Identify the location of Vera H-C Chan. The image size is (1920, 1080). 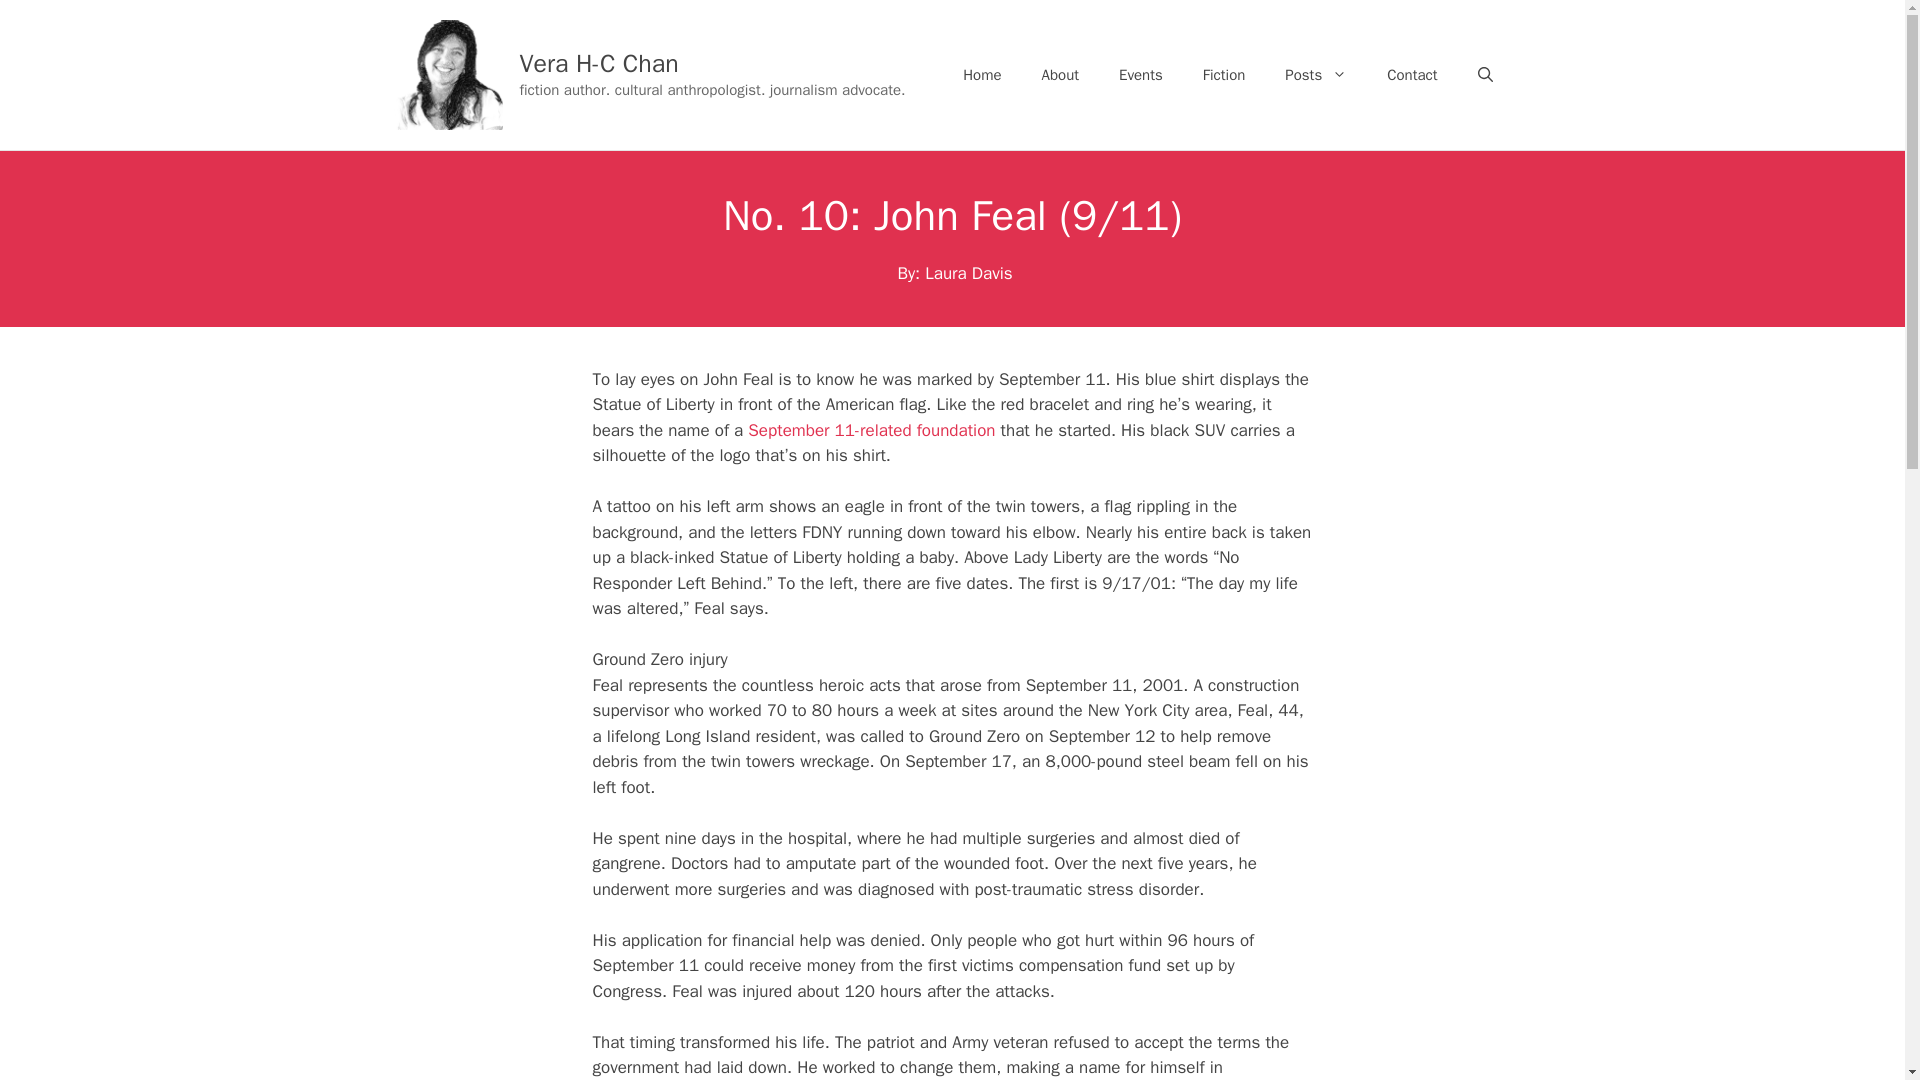
(600, 62).